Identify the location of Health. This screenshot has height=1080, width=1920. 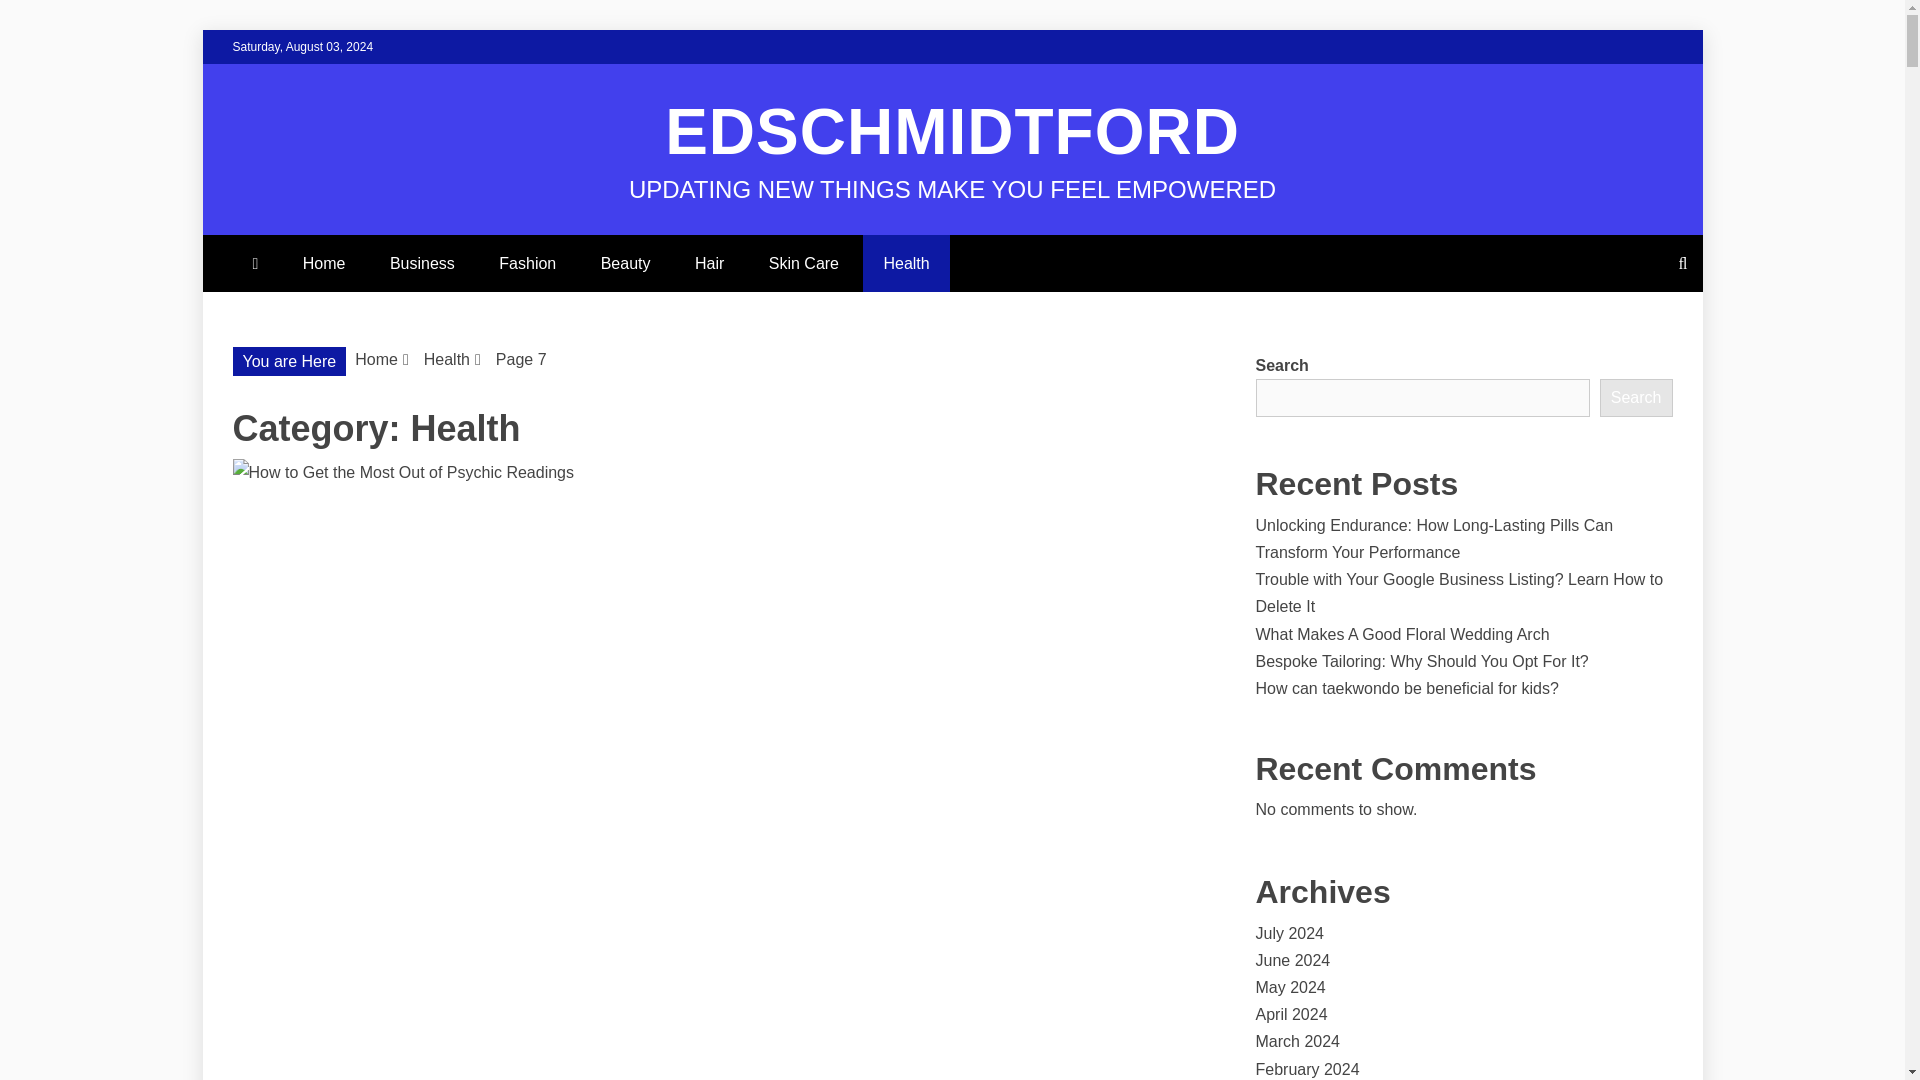
(447, 360).